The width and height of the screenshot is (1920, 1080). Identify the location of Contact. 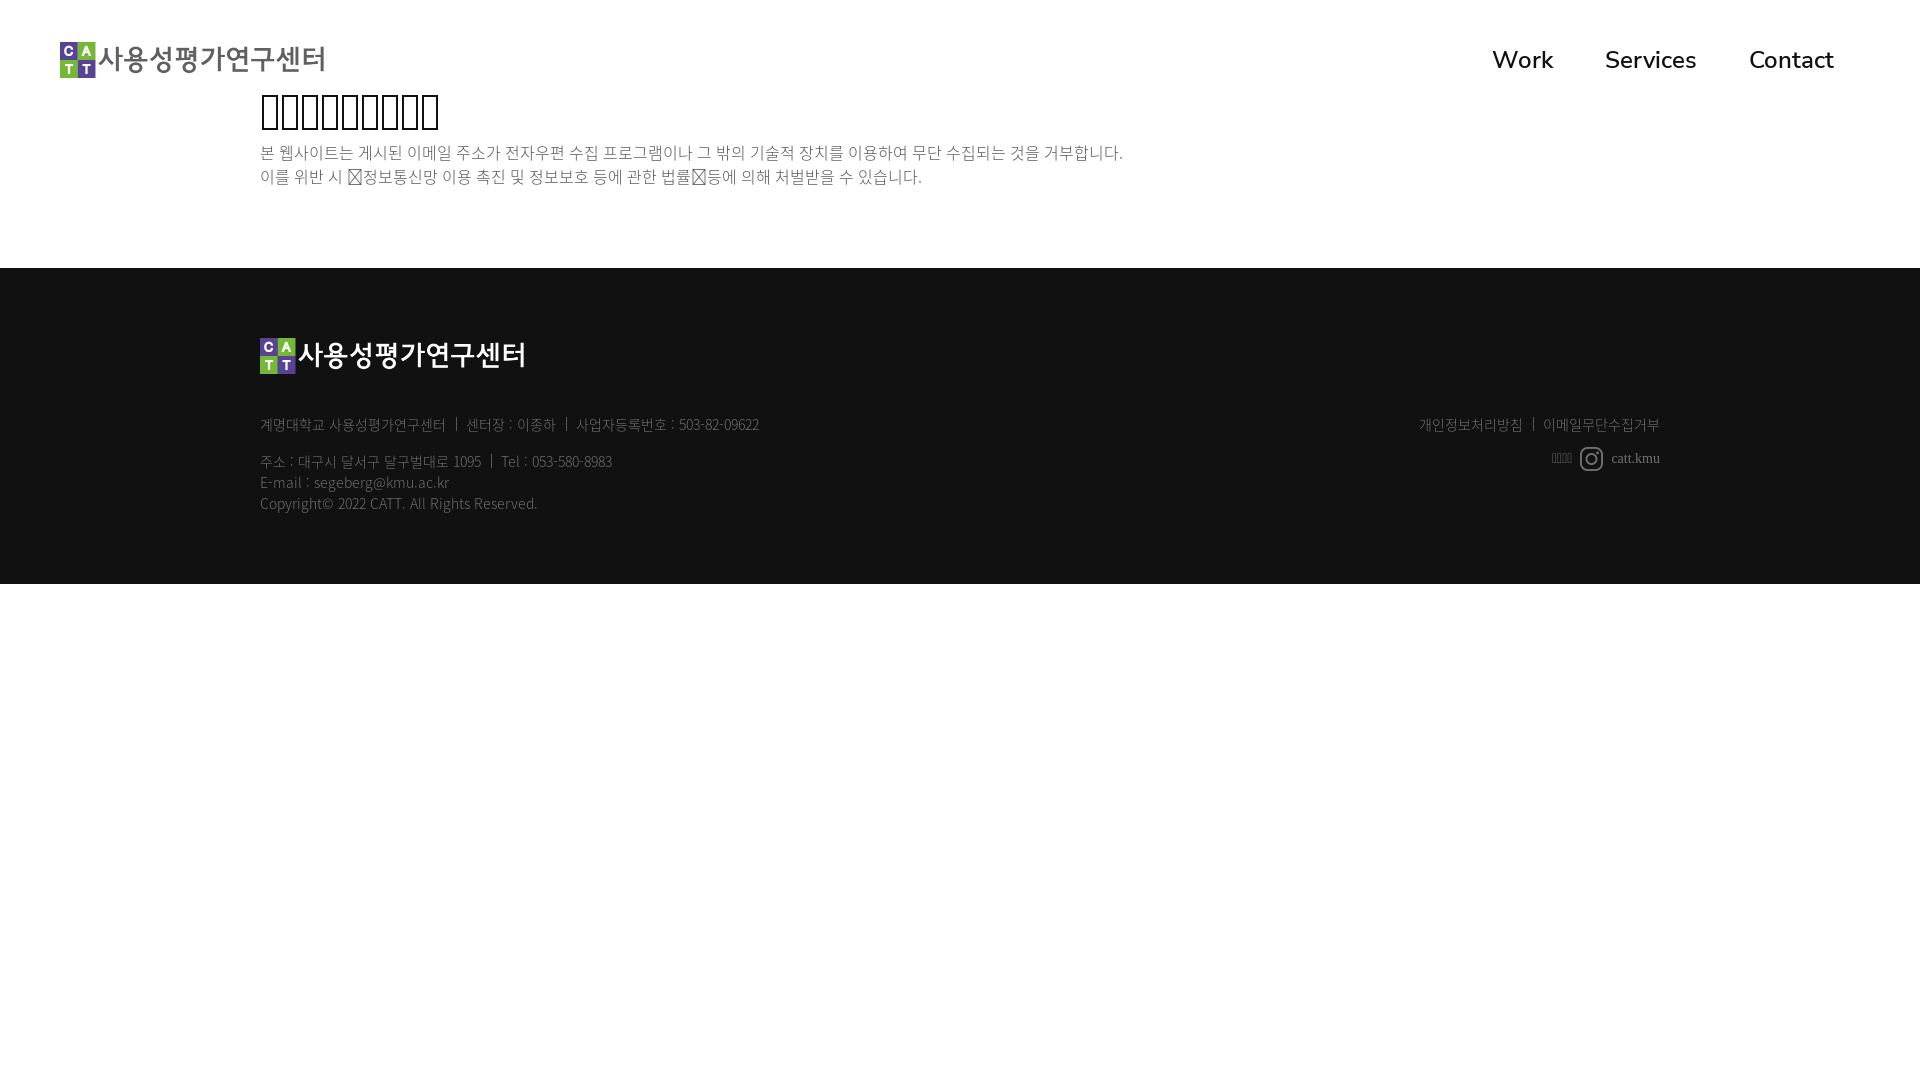
(1792, 60).